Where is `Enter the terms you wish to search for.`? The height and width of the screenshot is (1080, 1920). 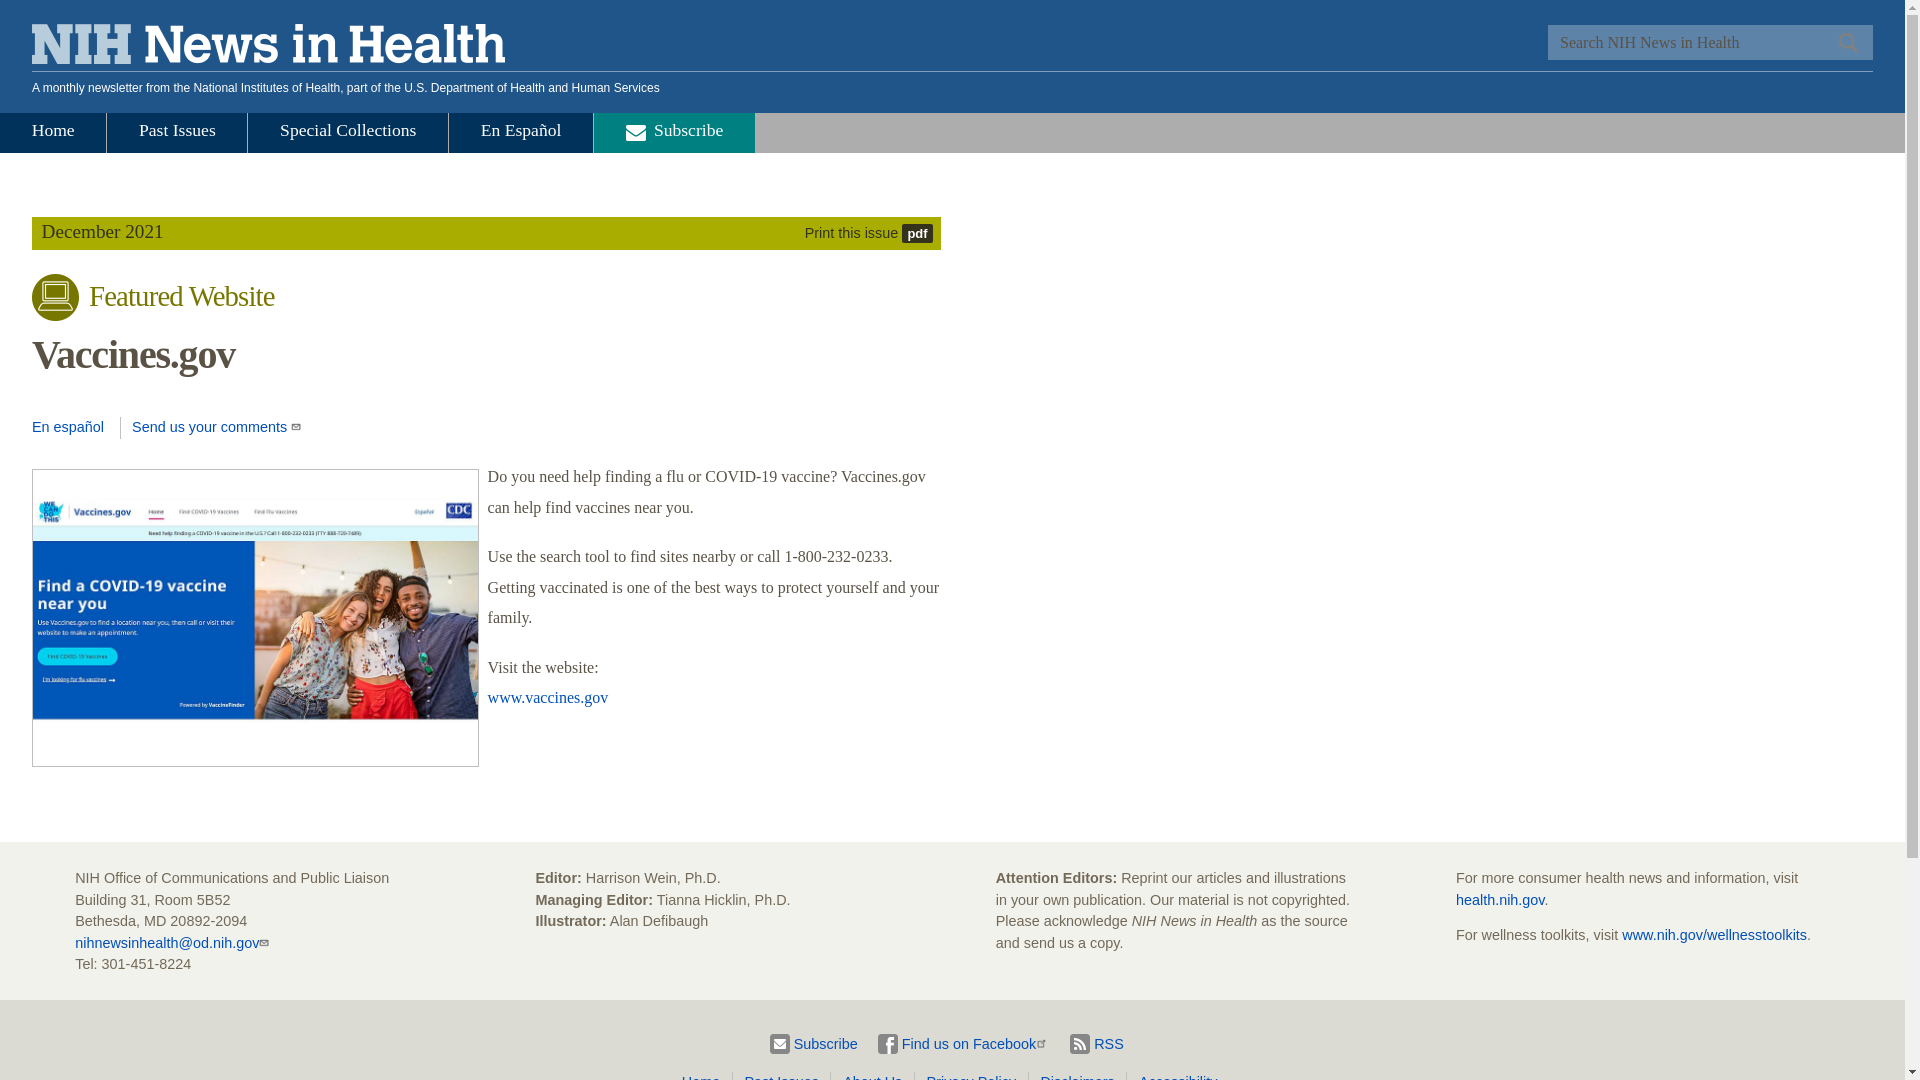 Enter the terms you wish to search for. is located at coordinates (1710, 42).